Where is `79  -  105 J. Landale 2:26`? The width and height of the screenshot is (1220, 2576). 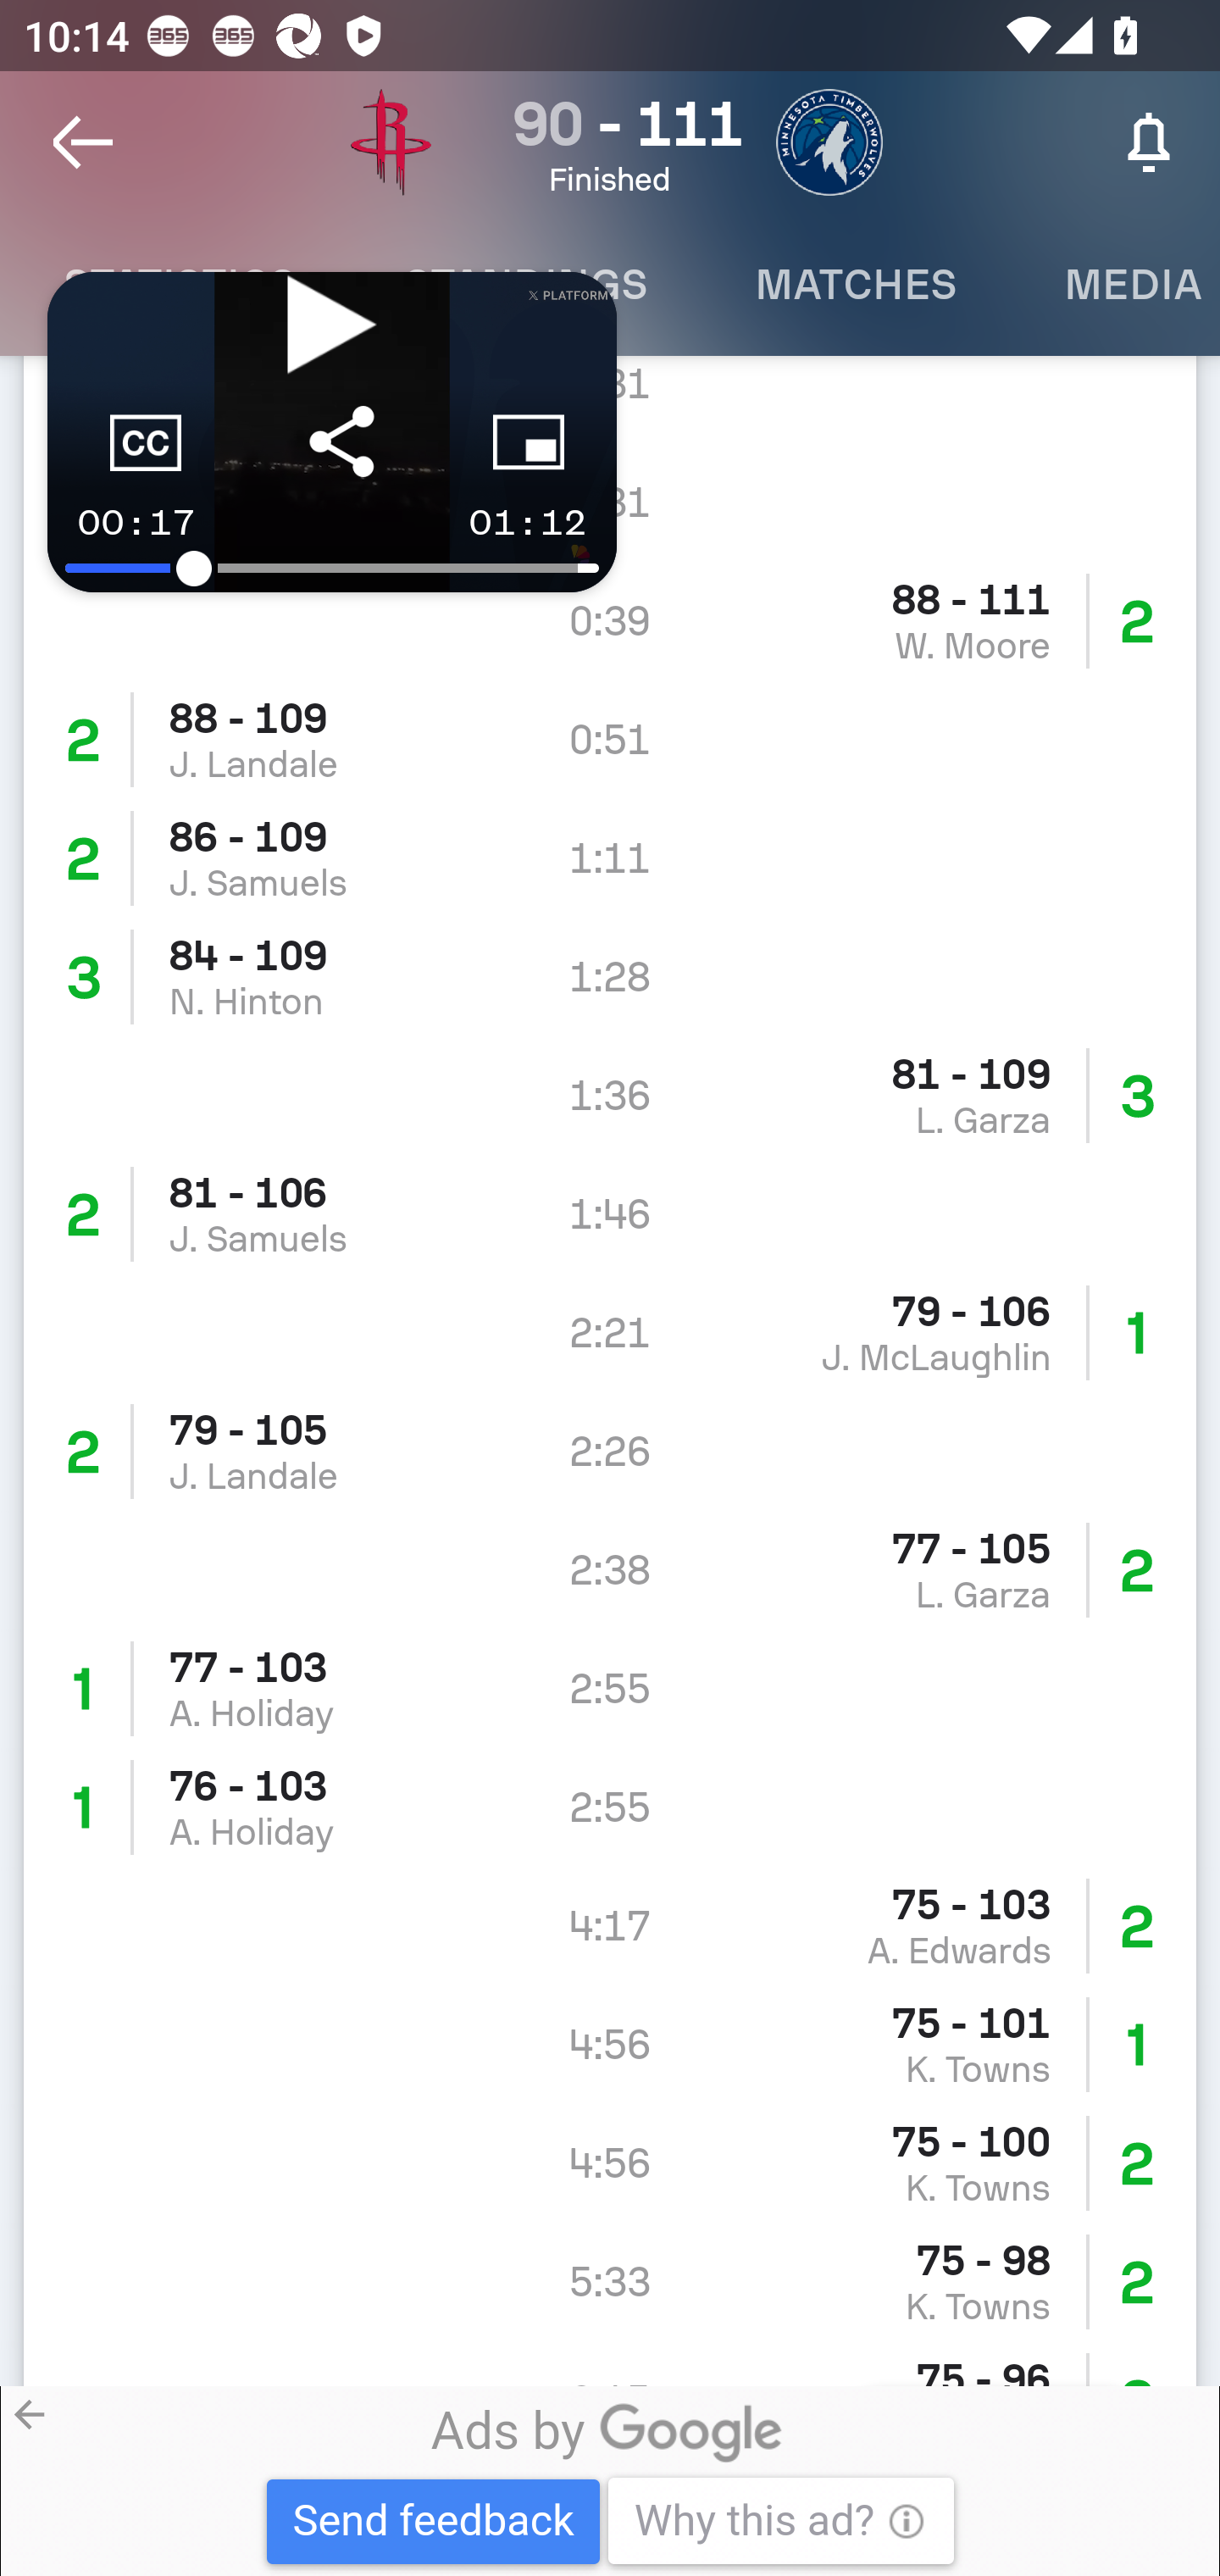 79  -  105 J. Landale 2:26 is located at coordinates (610, 1451).